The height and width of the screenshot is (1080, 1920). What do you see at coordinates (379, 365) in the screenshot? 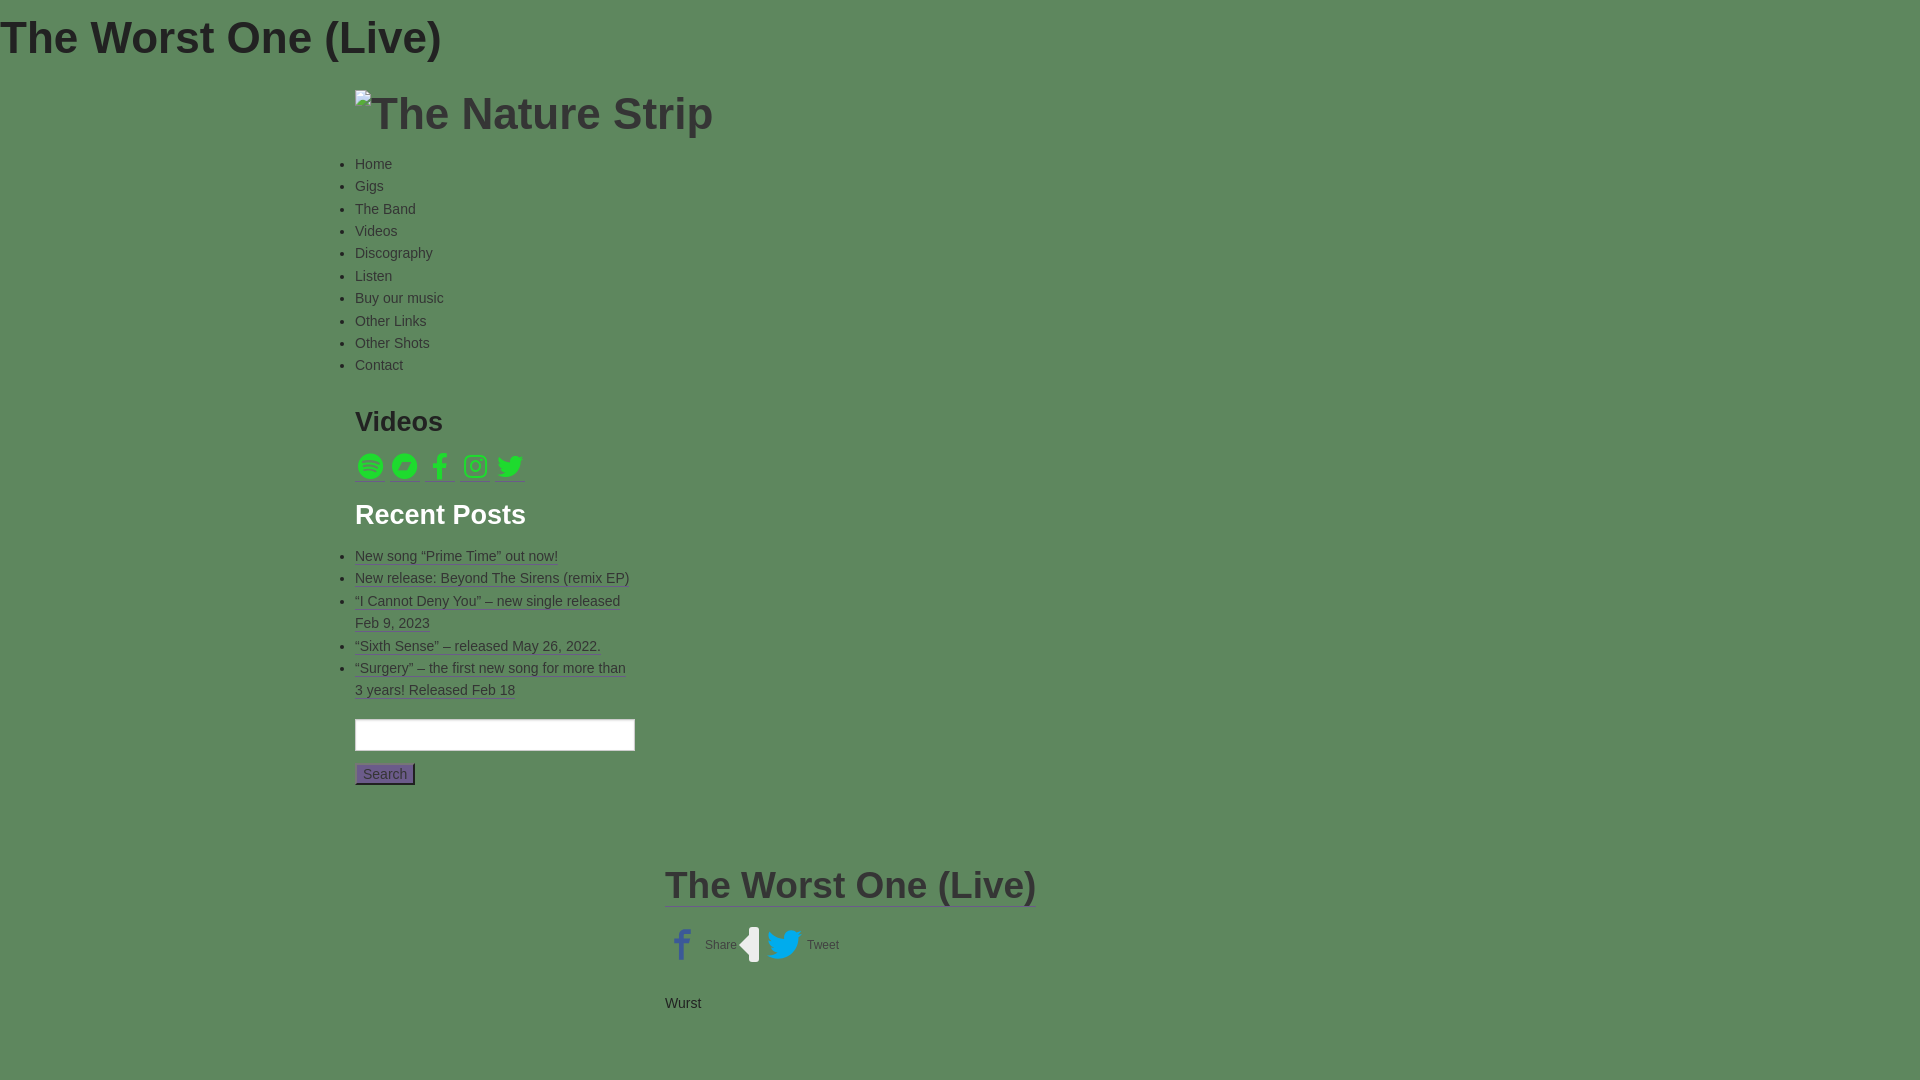
I see `Contact` at bounding box center [379, 365].